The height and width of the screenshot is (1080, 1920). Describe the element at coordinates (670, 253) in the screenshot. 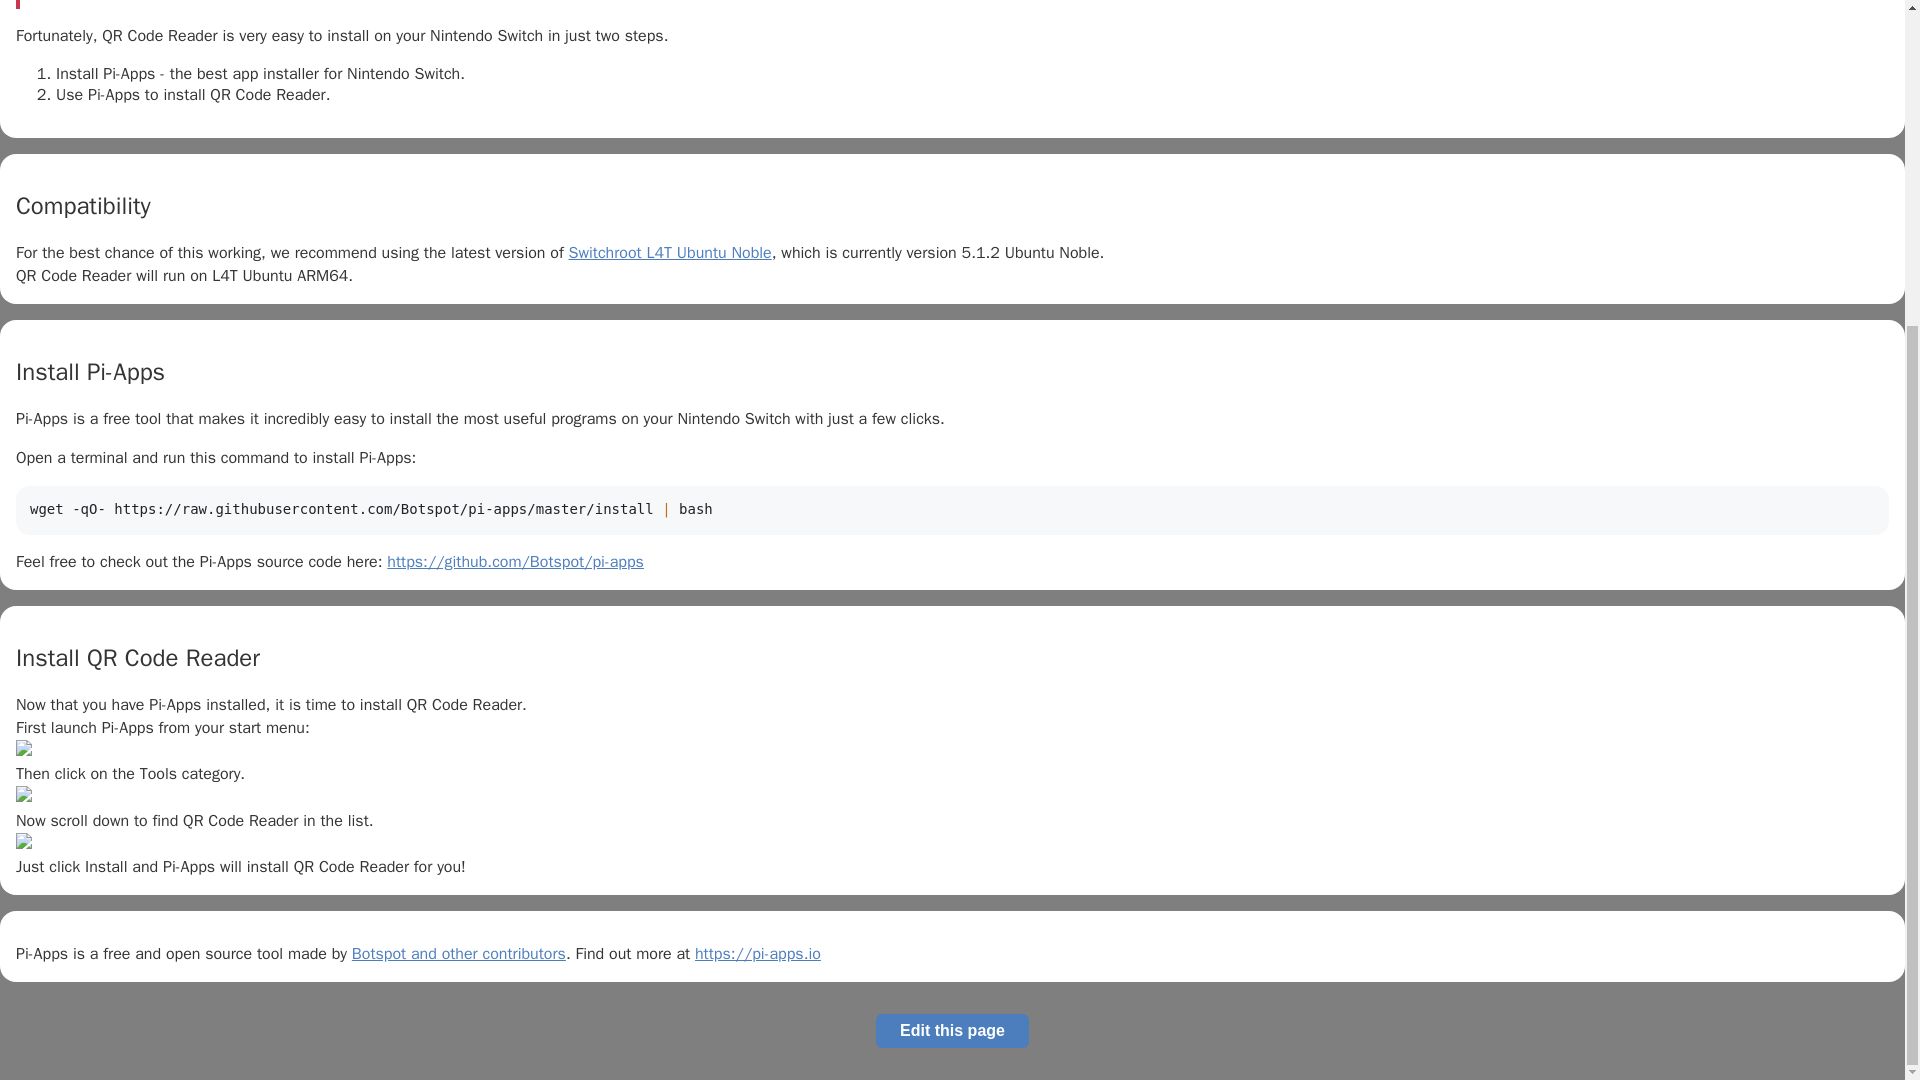

I see `Switchroot L4T Ubuntu Noble` at that location.